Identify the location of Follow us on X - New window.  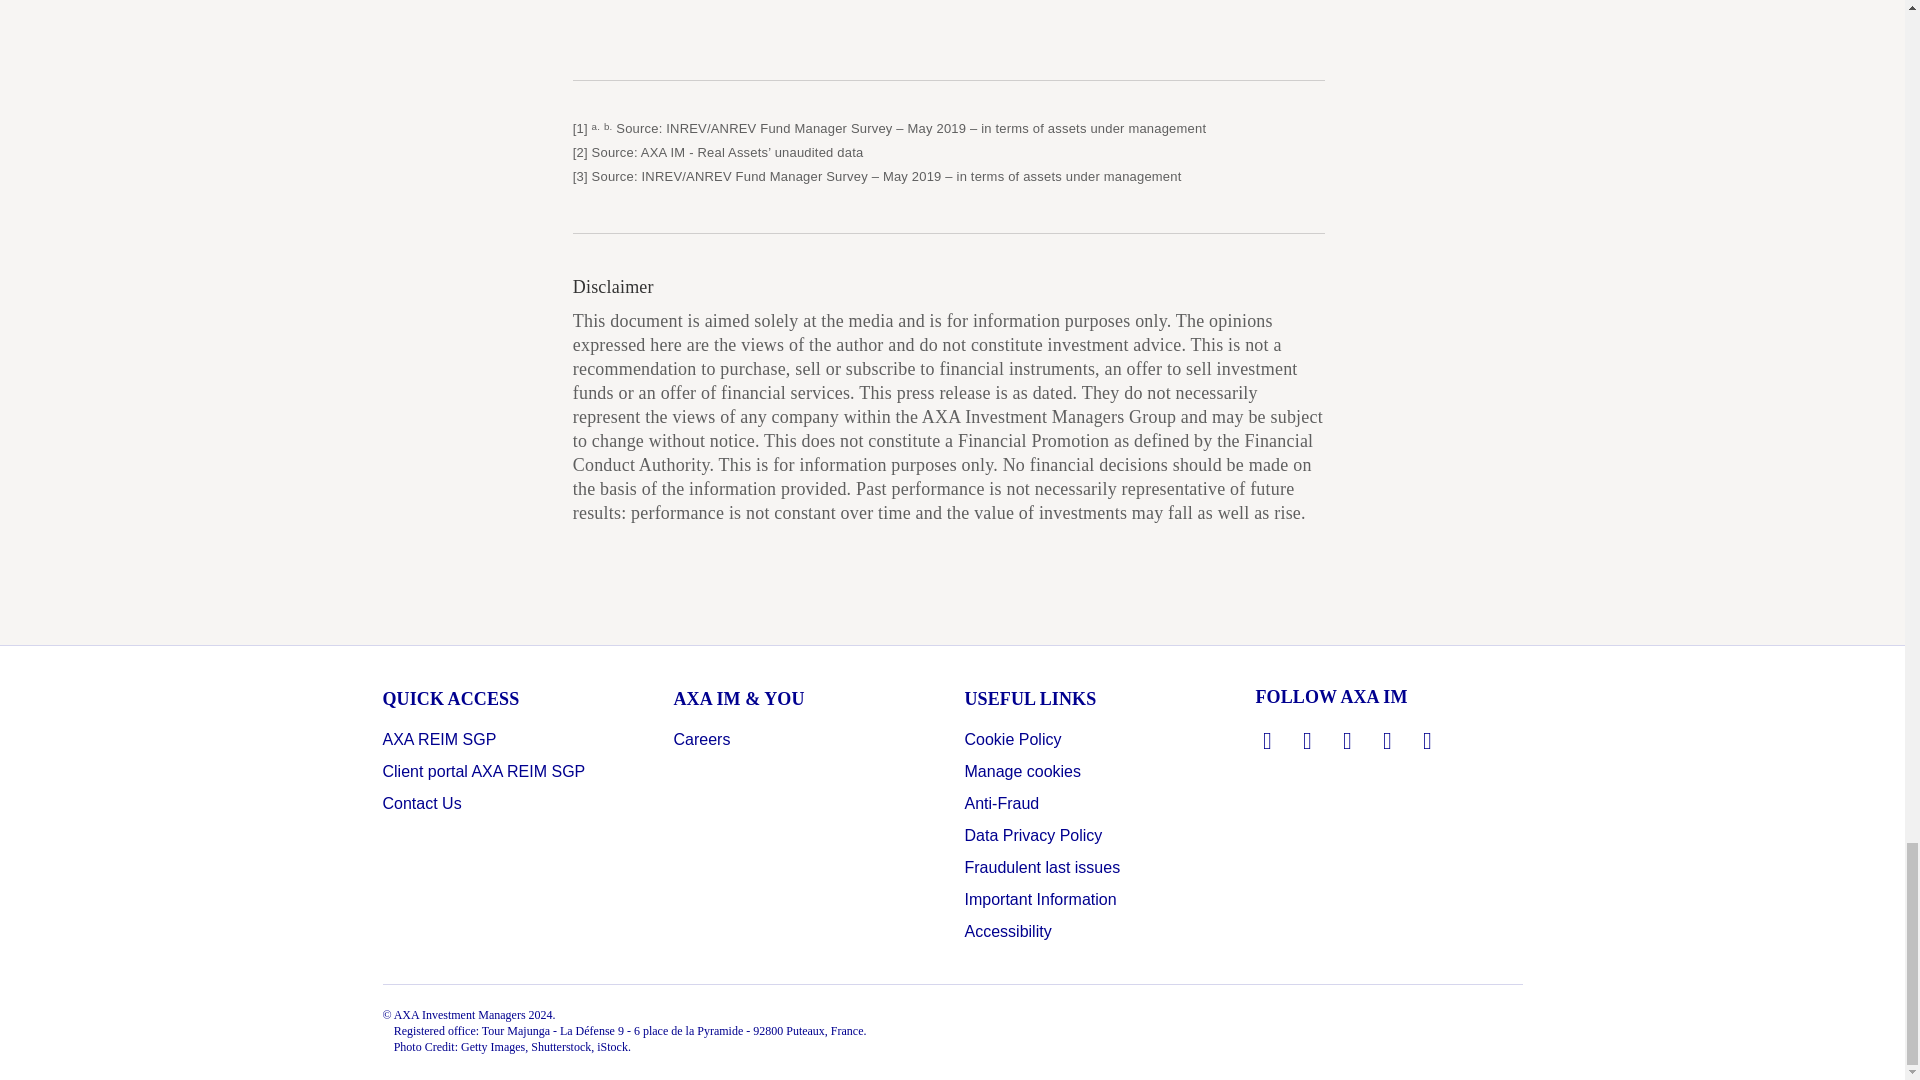
(1308, 740).